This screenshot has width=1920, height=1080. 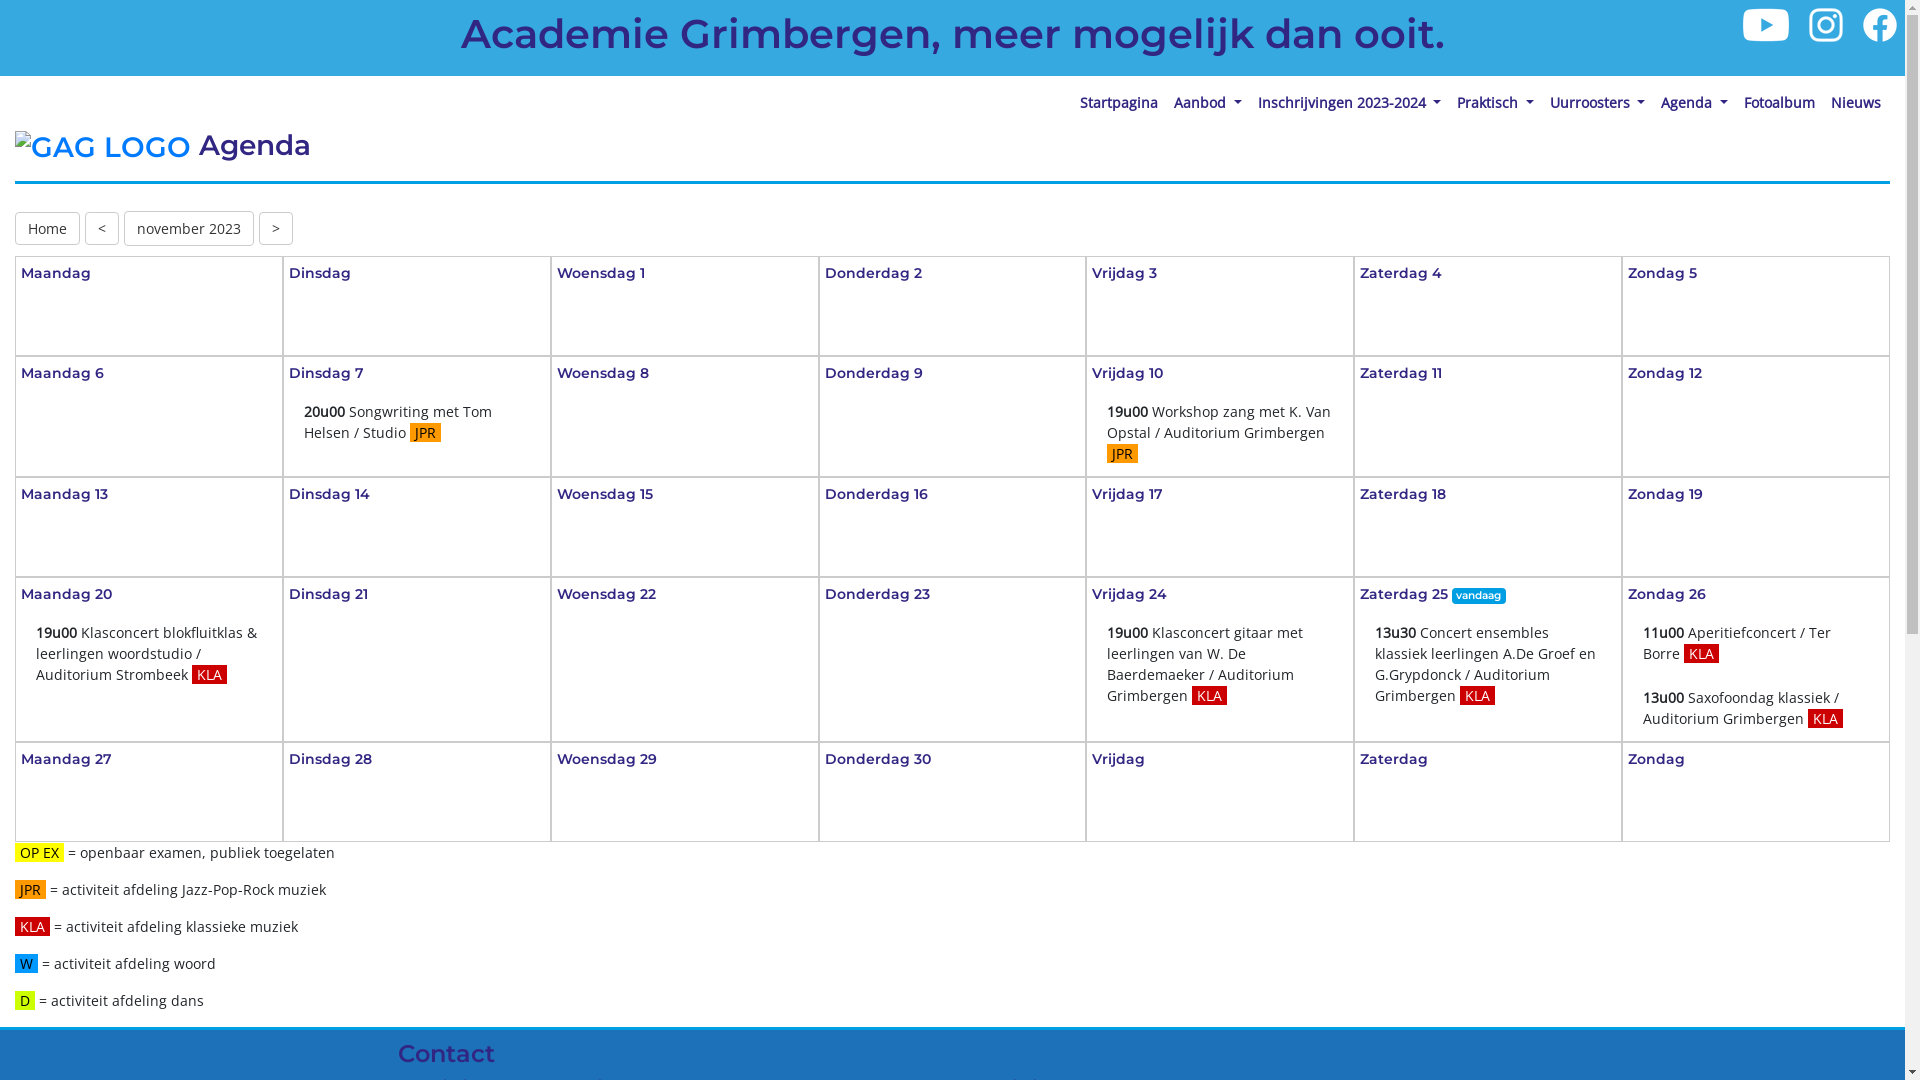 What do you see at coordinates (1826, 24) in the screenshot?
I see `Volg de academie op Instagram` at bounding box center [1826, 24].